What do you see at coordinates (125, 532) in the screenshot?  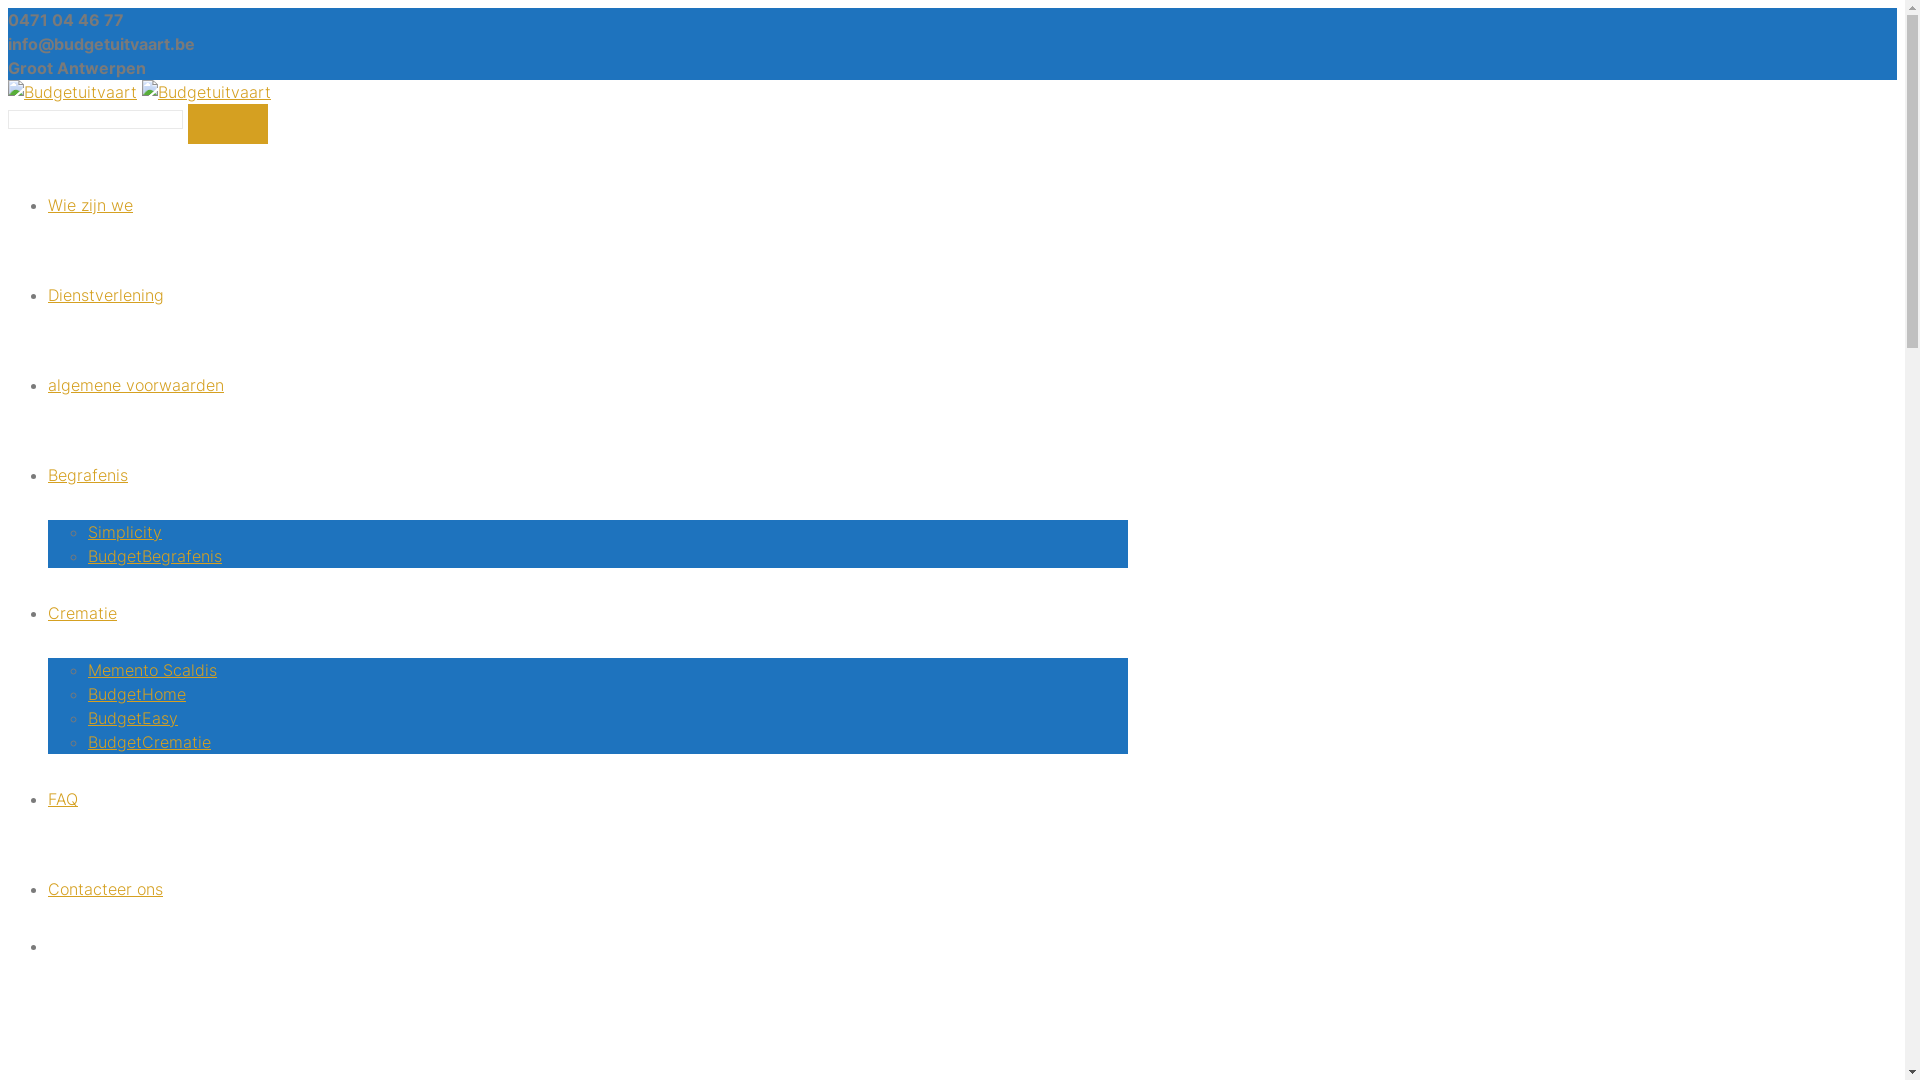 I see `Simplicity` at bounding box center [125, 532].